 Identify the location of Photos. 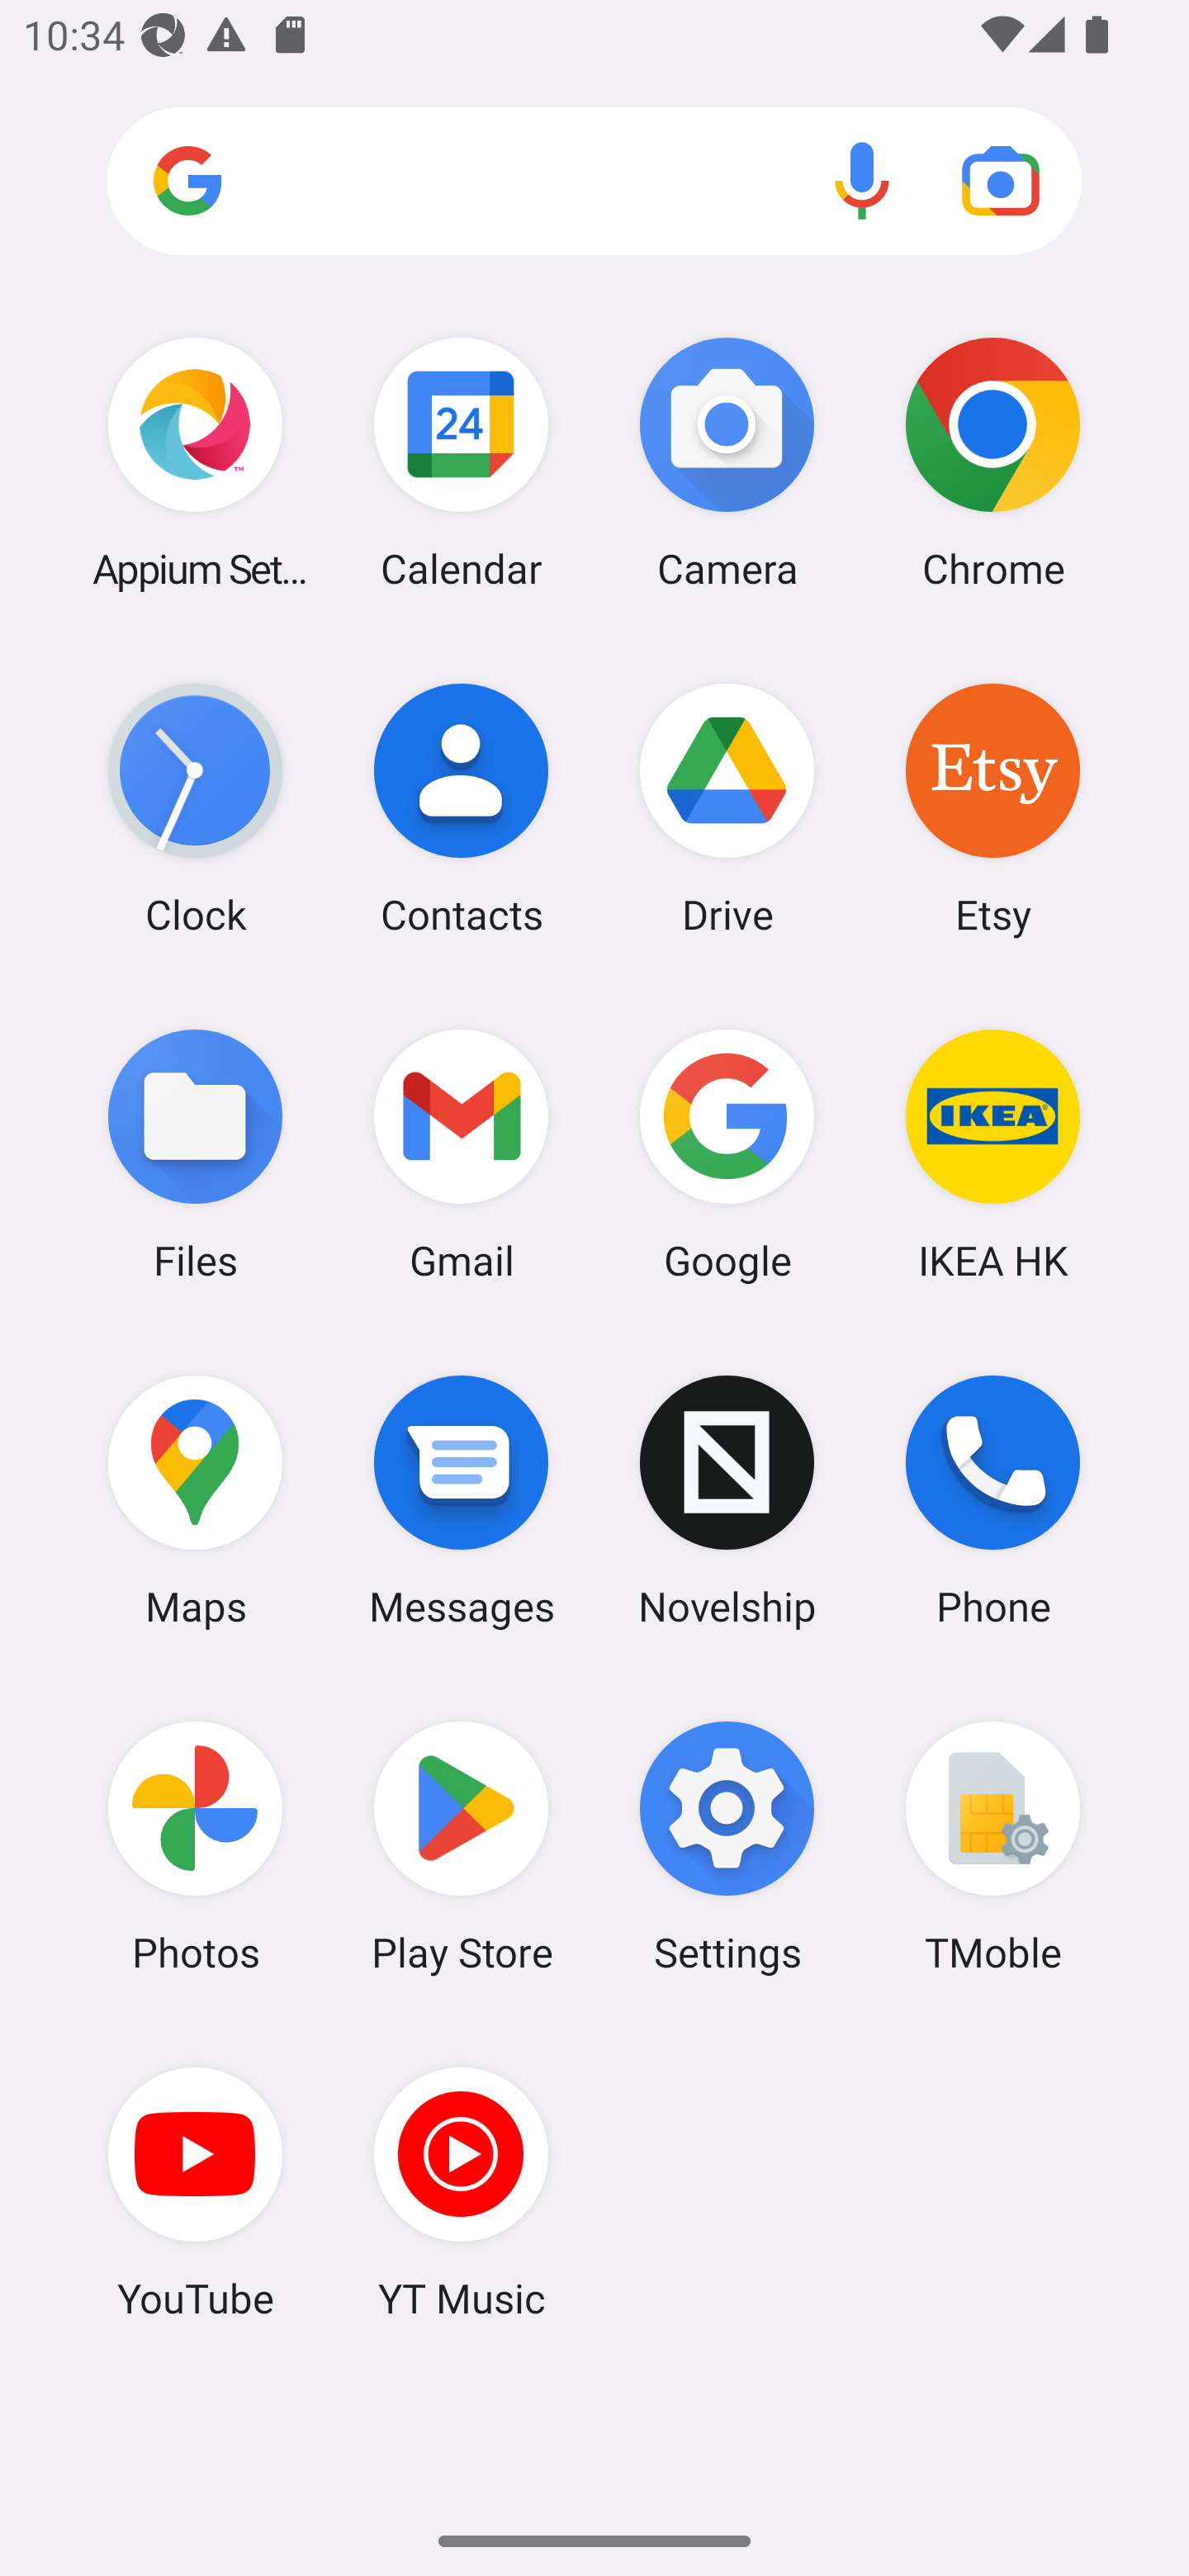
(195, 1847).